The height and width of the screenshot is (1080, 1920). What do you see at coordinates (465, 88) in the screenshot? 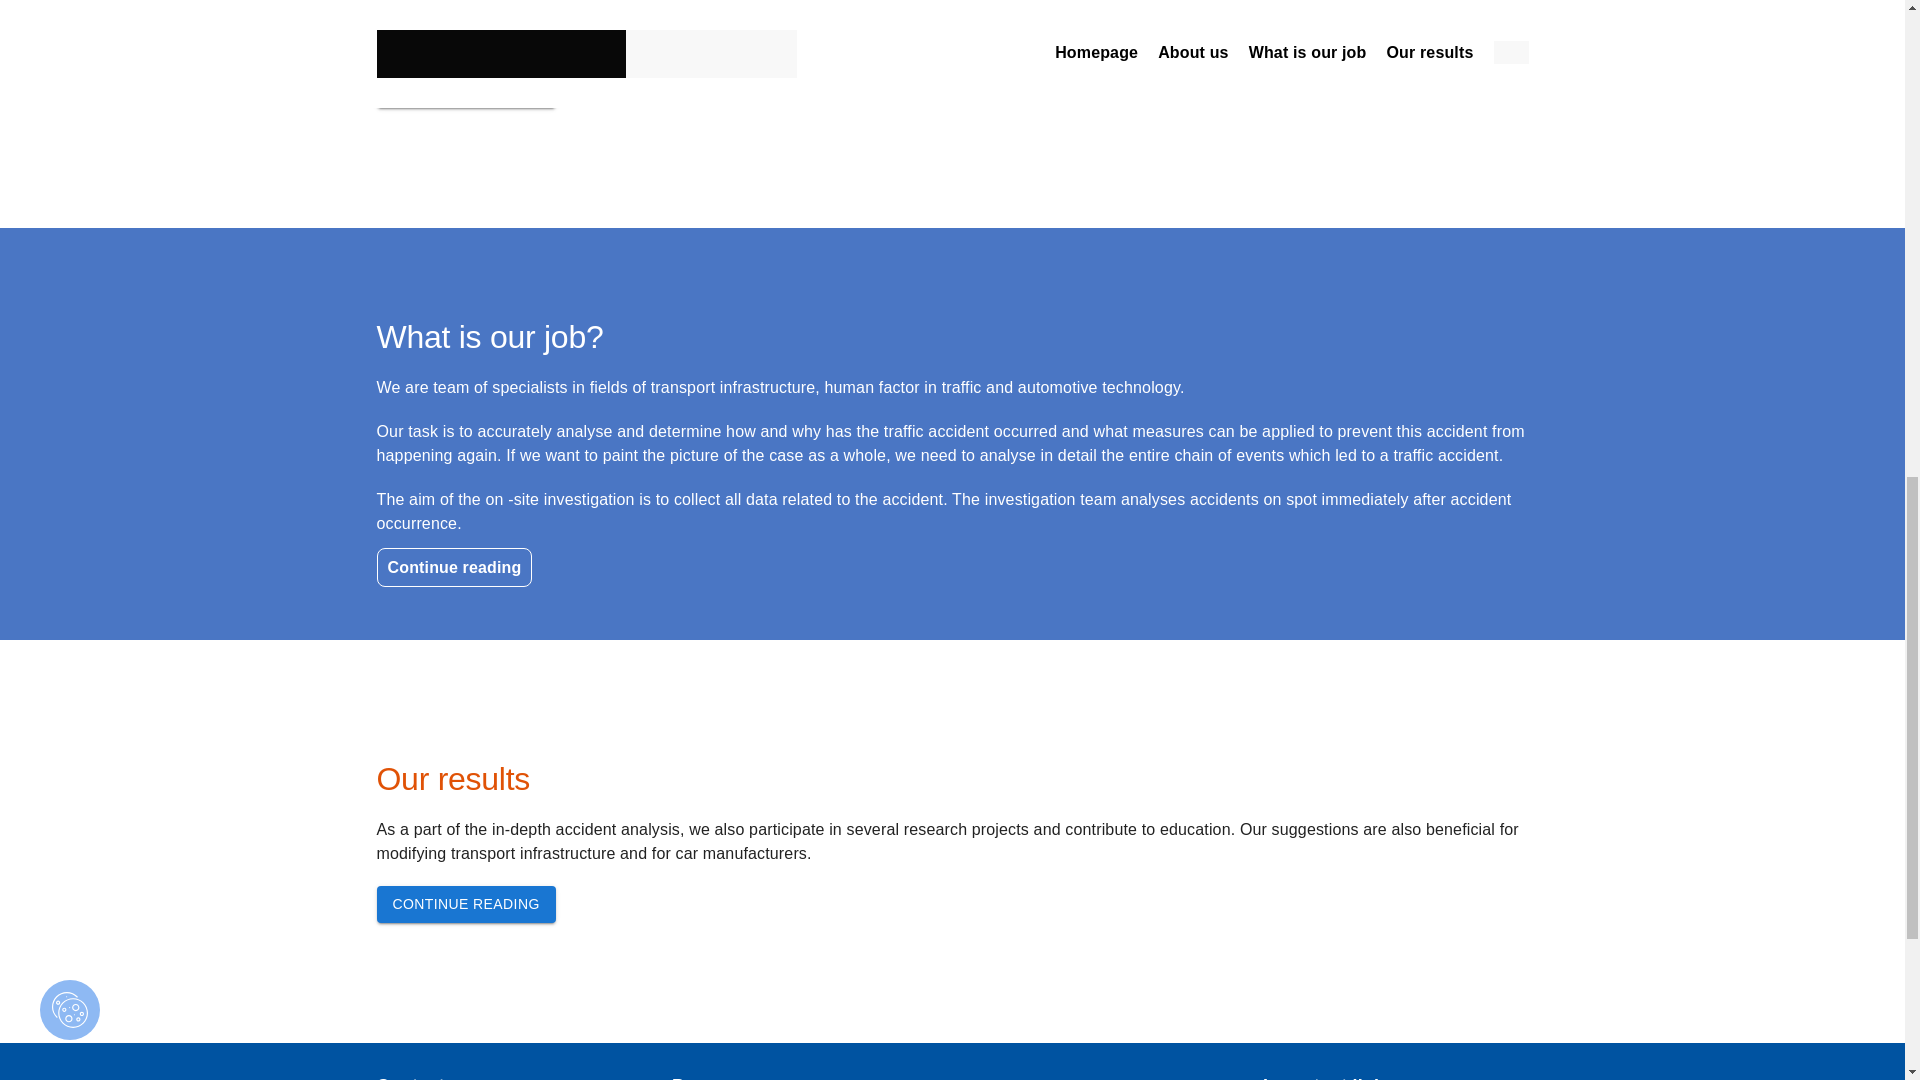
I see `CONTINUE READING` at bounding box center [465, 88].